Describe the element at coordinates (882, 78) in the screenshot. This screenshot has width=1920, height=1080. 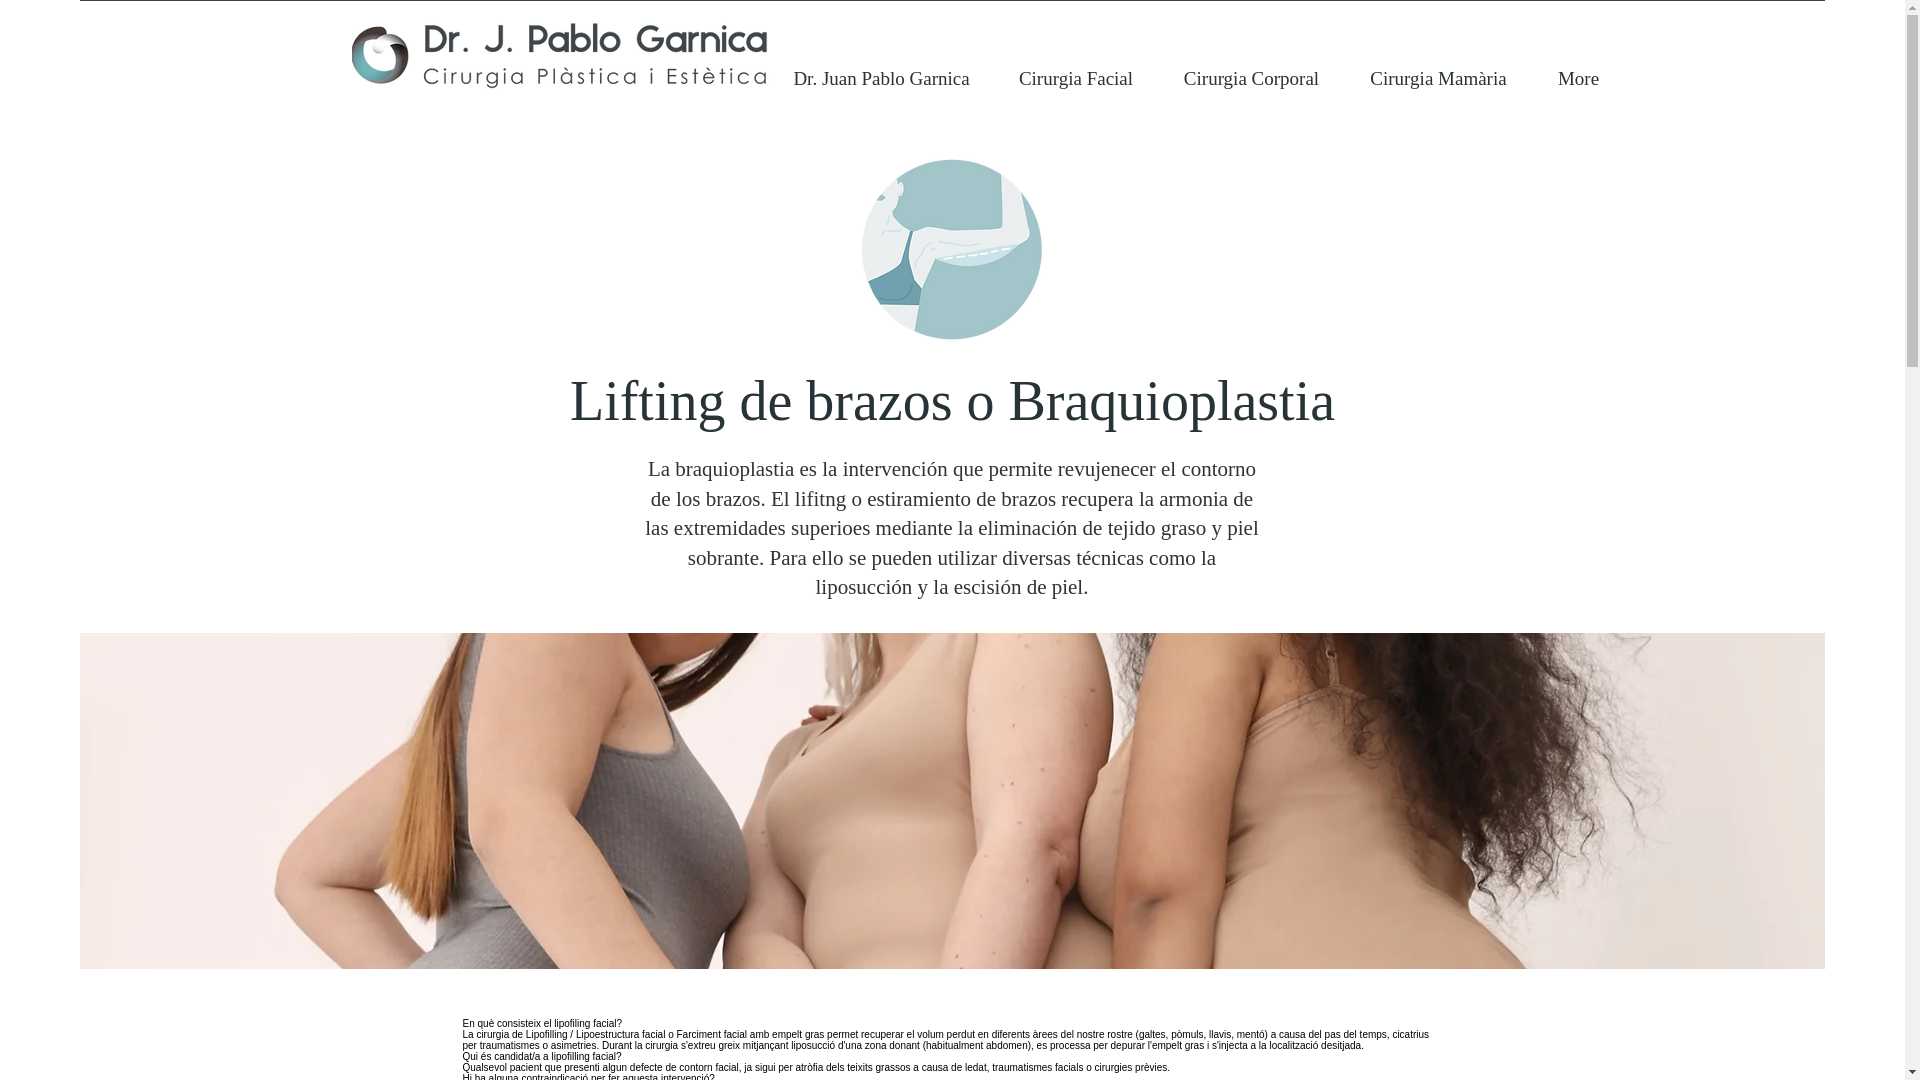
I see `Dr. Juan Pablo Garnica` at that location.